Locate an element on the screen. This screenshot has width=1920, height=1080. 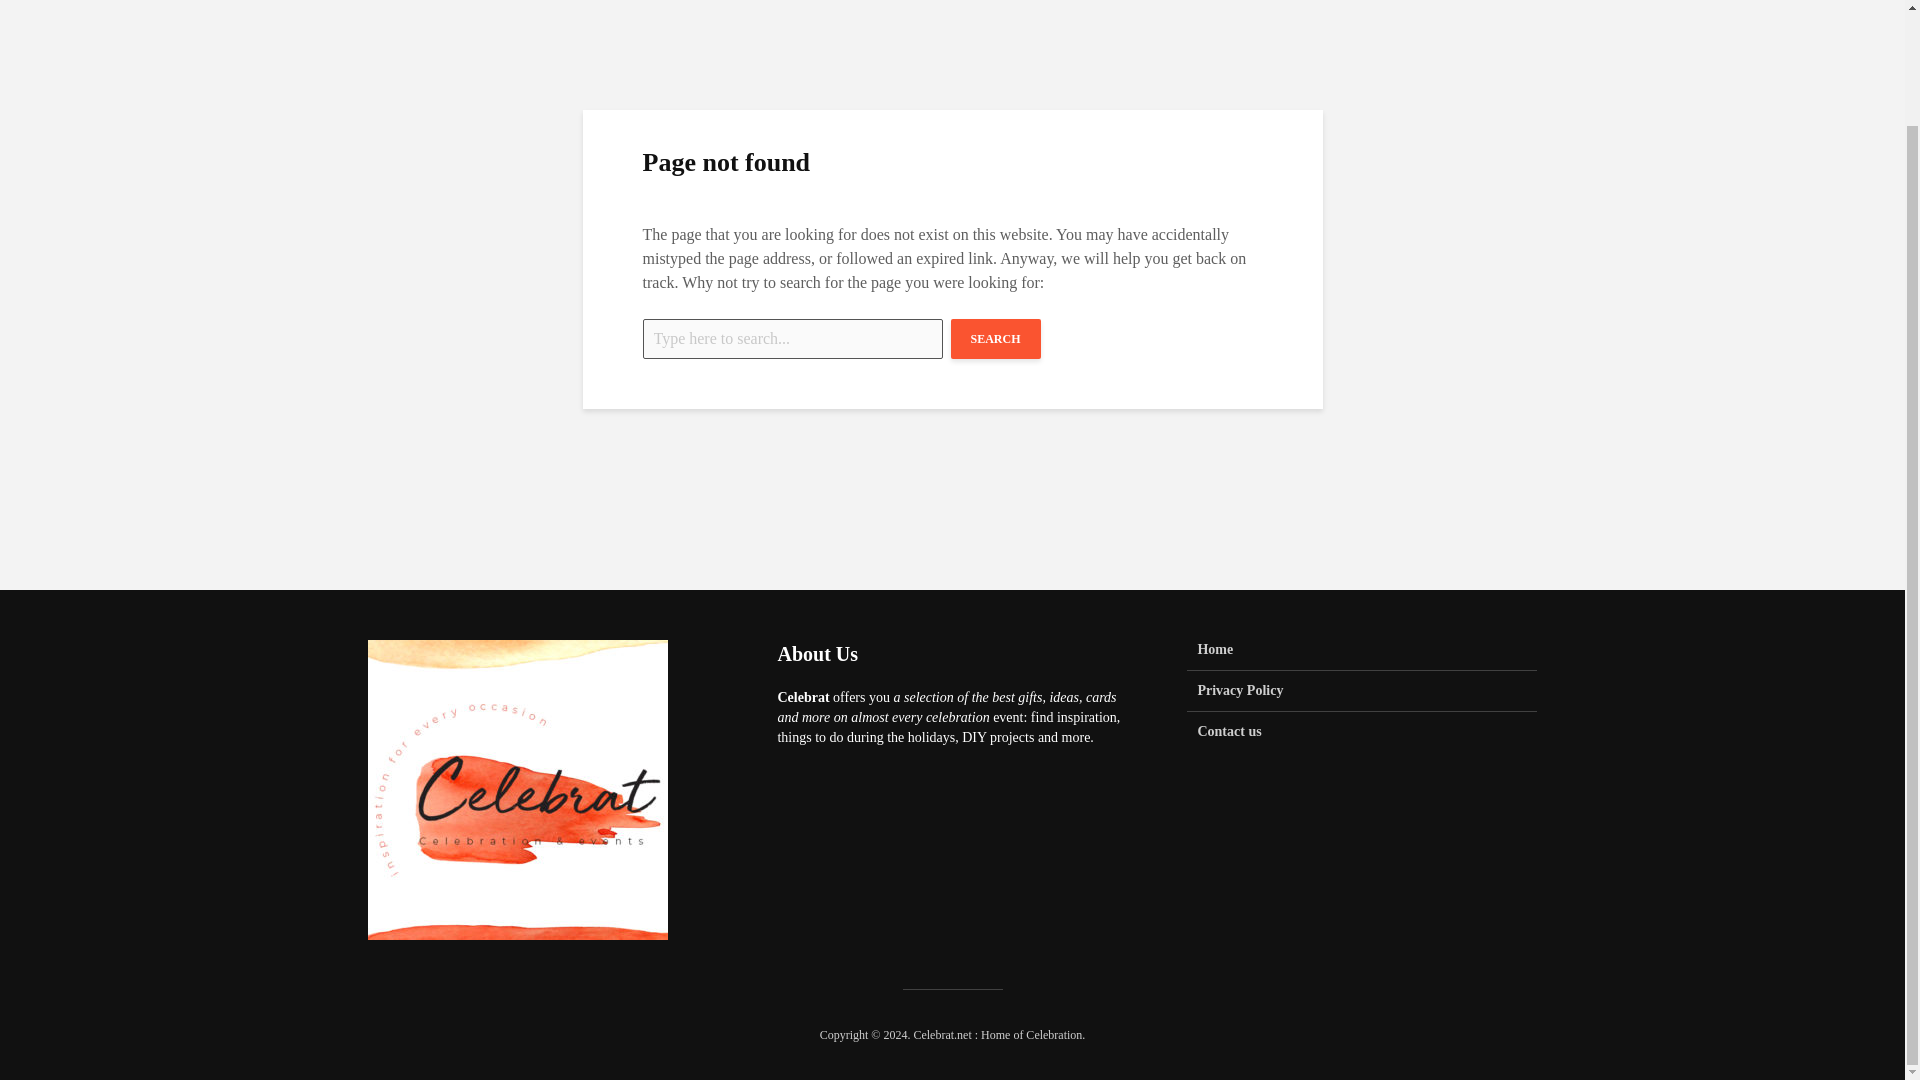
Privacy Policy is located at coordinates (1362, 690).